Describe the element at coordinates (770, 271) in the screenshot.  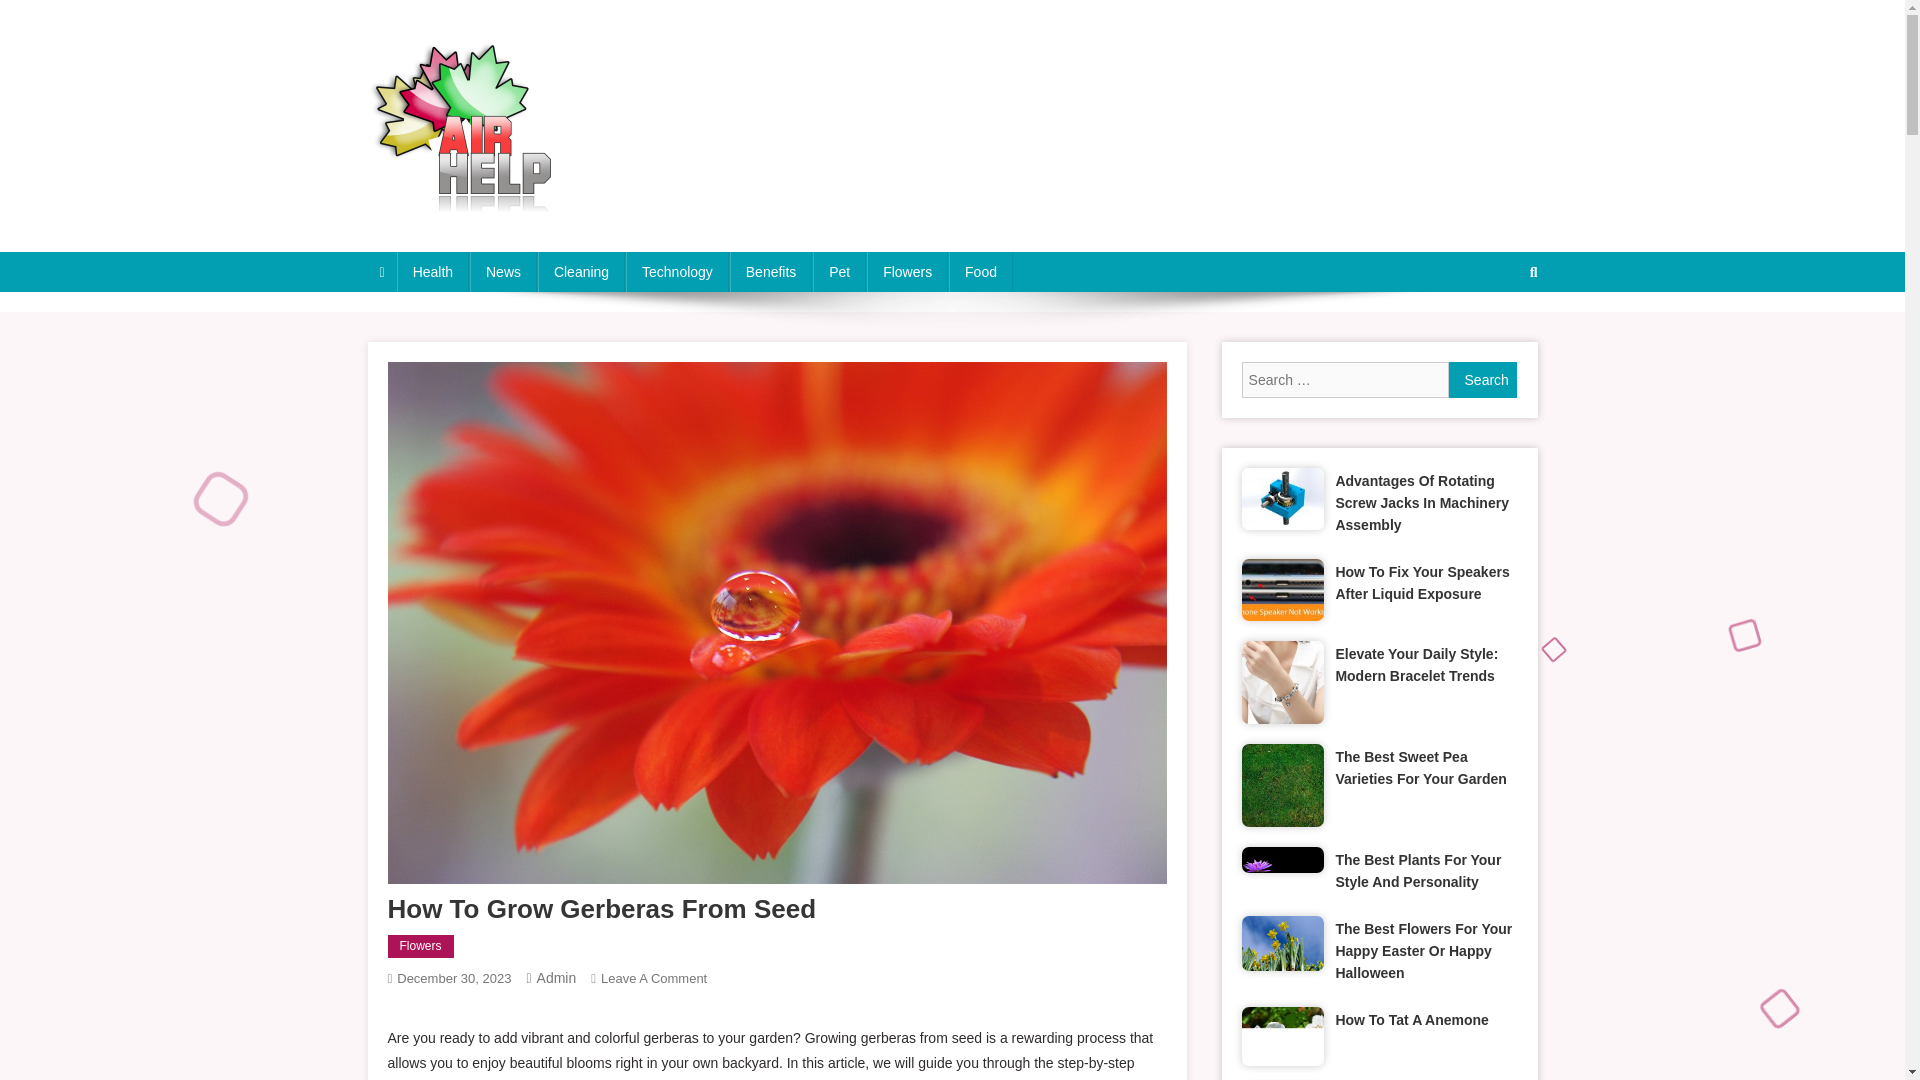
I see `Technology` at that location.